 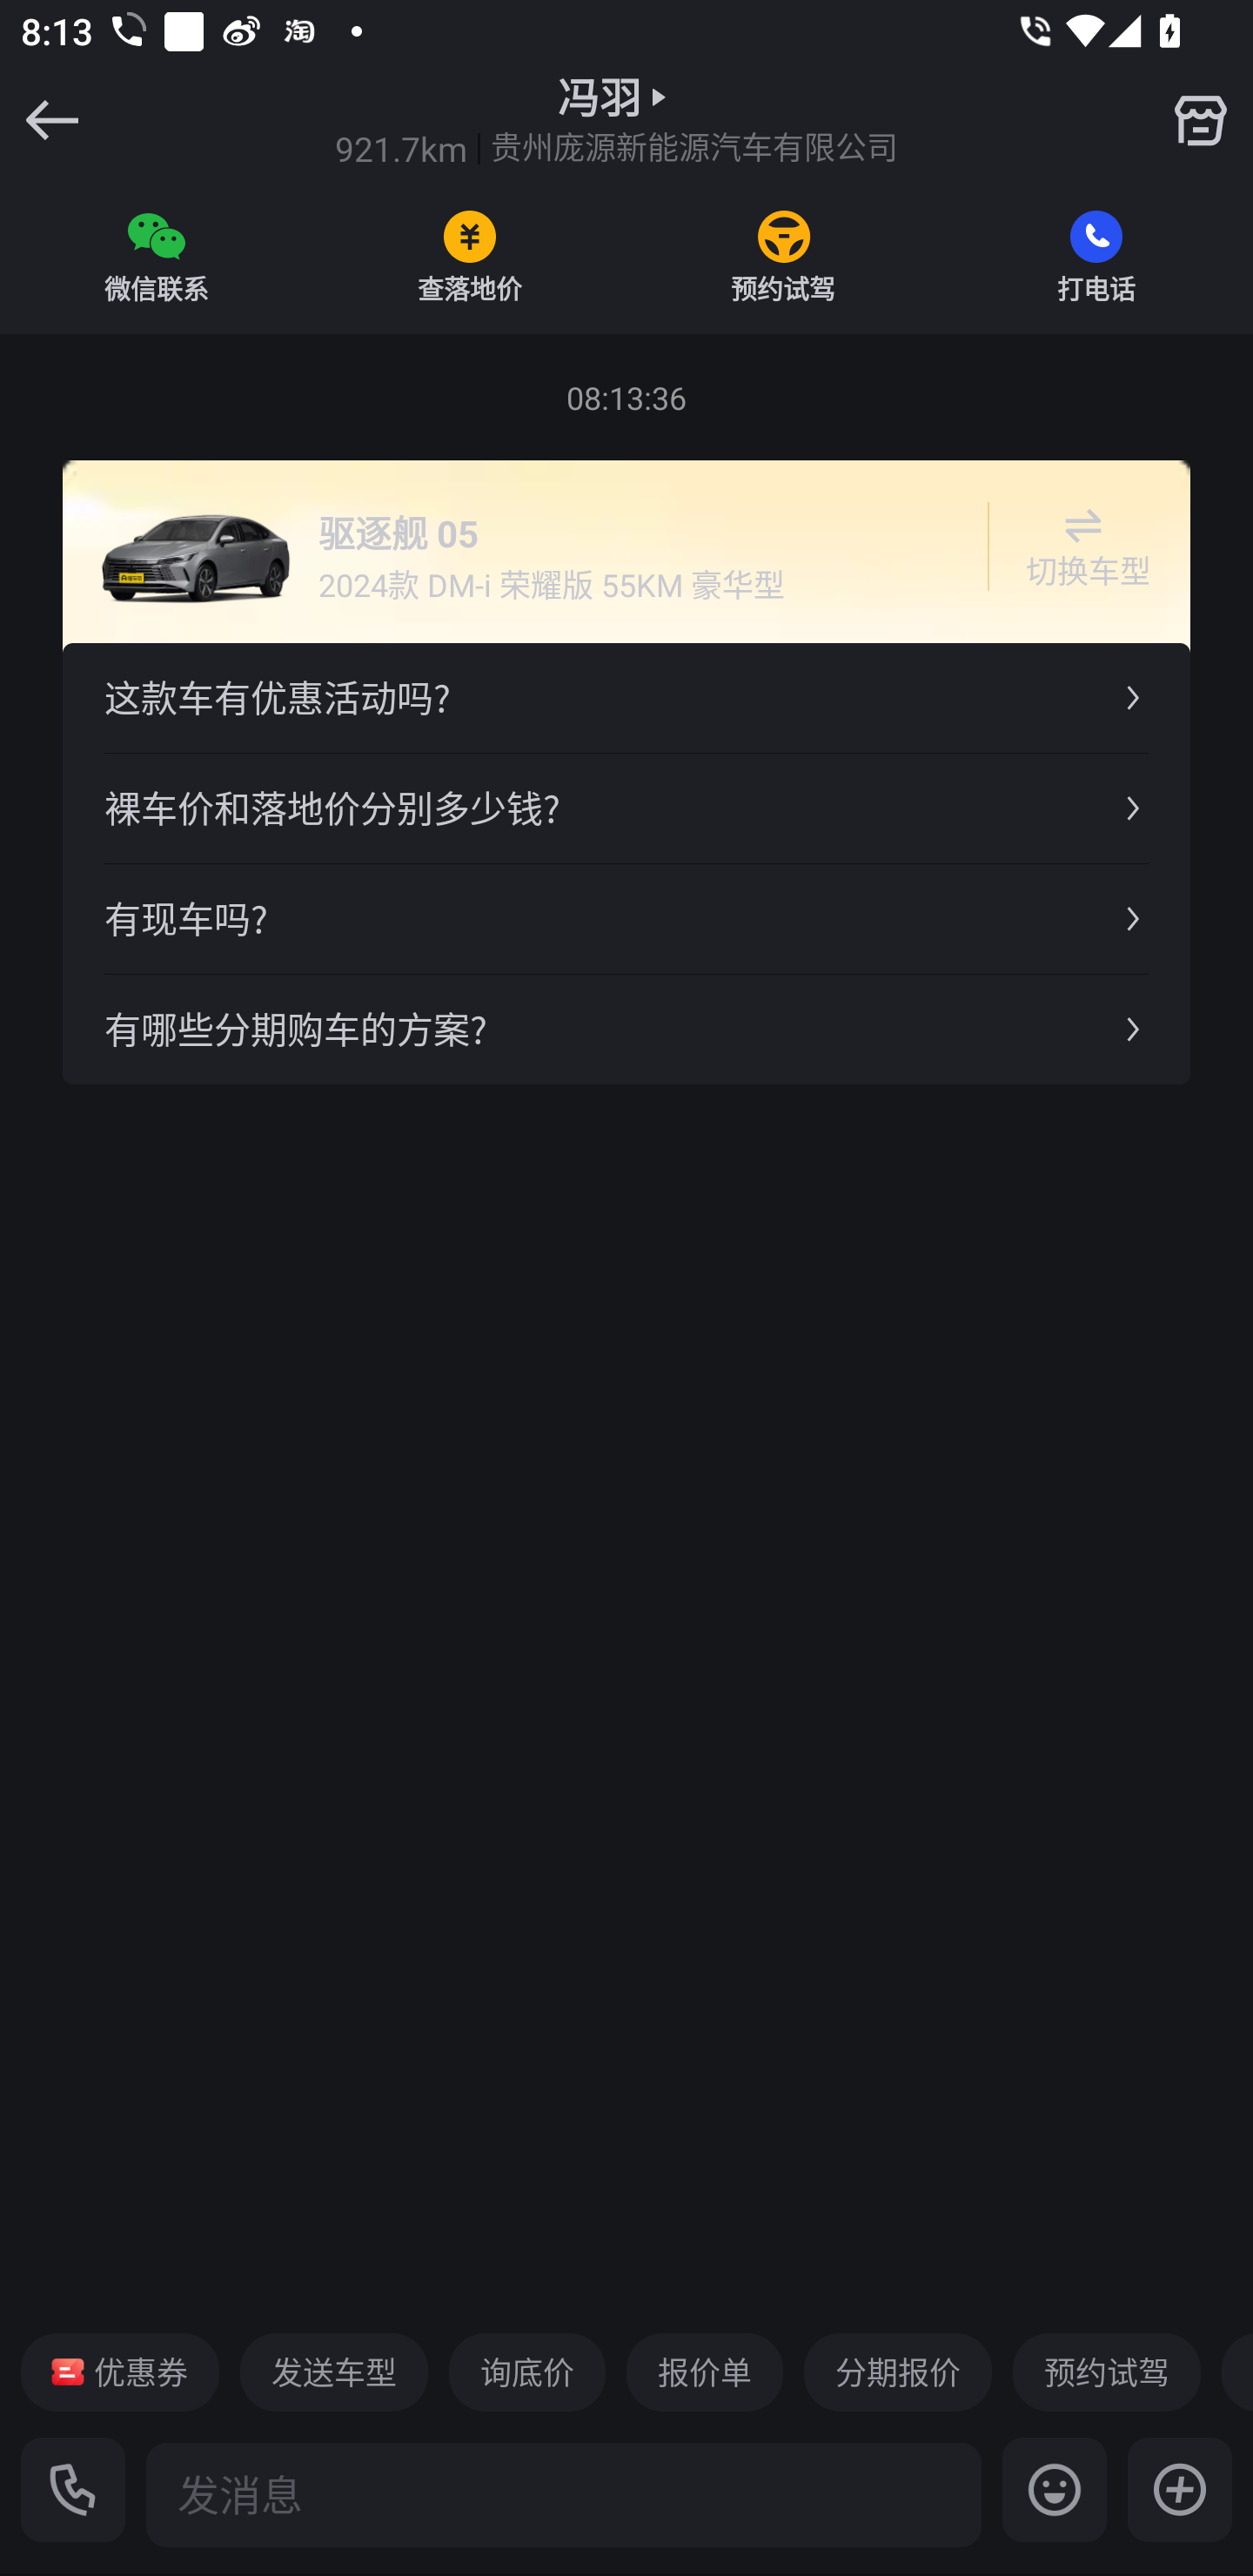 What do you see at coordinates (1096, 256) in the screenshot?
I see `打电话` at bounding box center [1096, 256].